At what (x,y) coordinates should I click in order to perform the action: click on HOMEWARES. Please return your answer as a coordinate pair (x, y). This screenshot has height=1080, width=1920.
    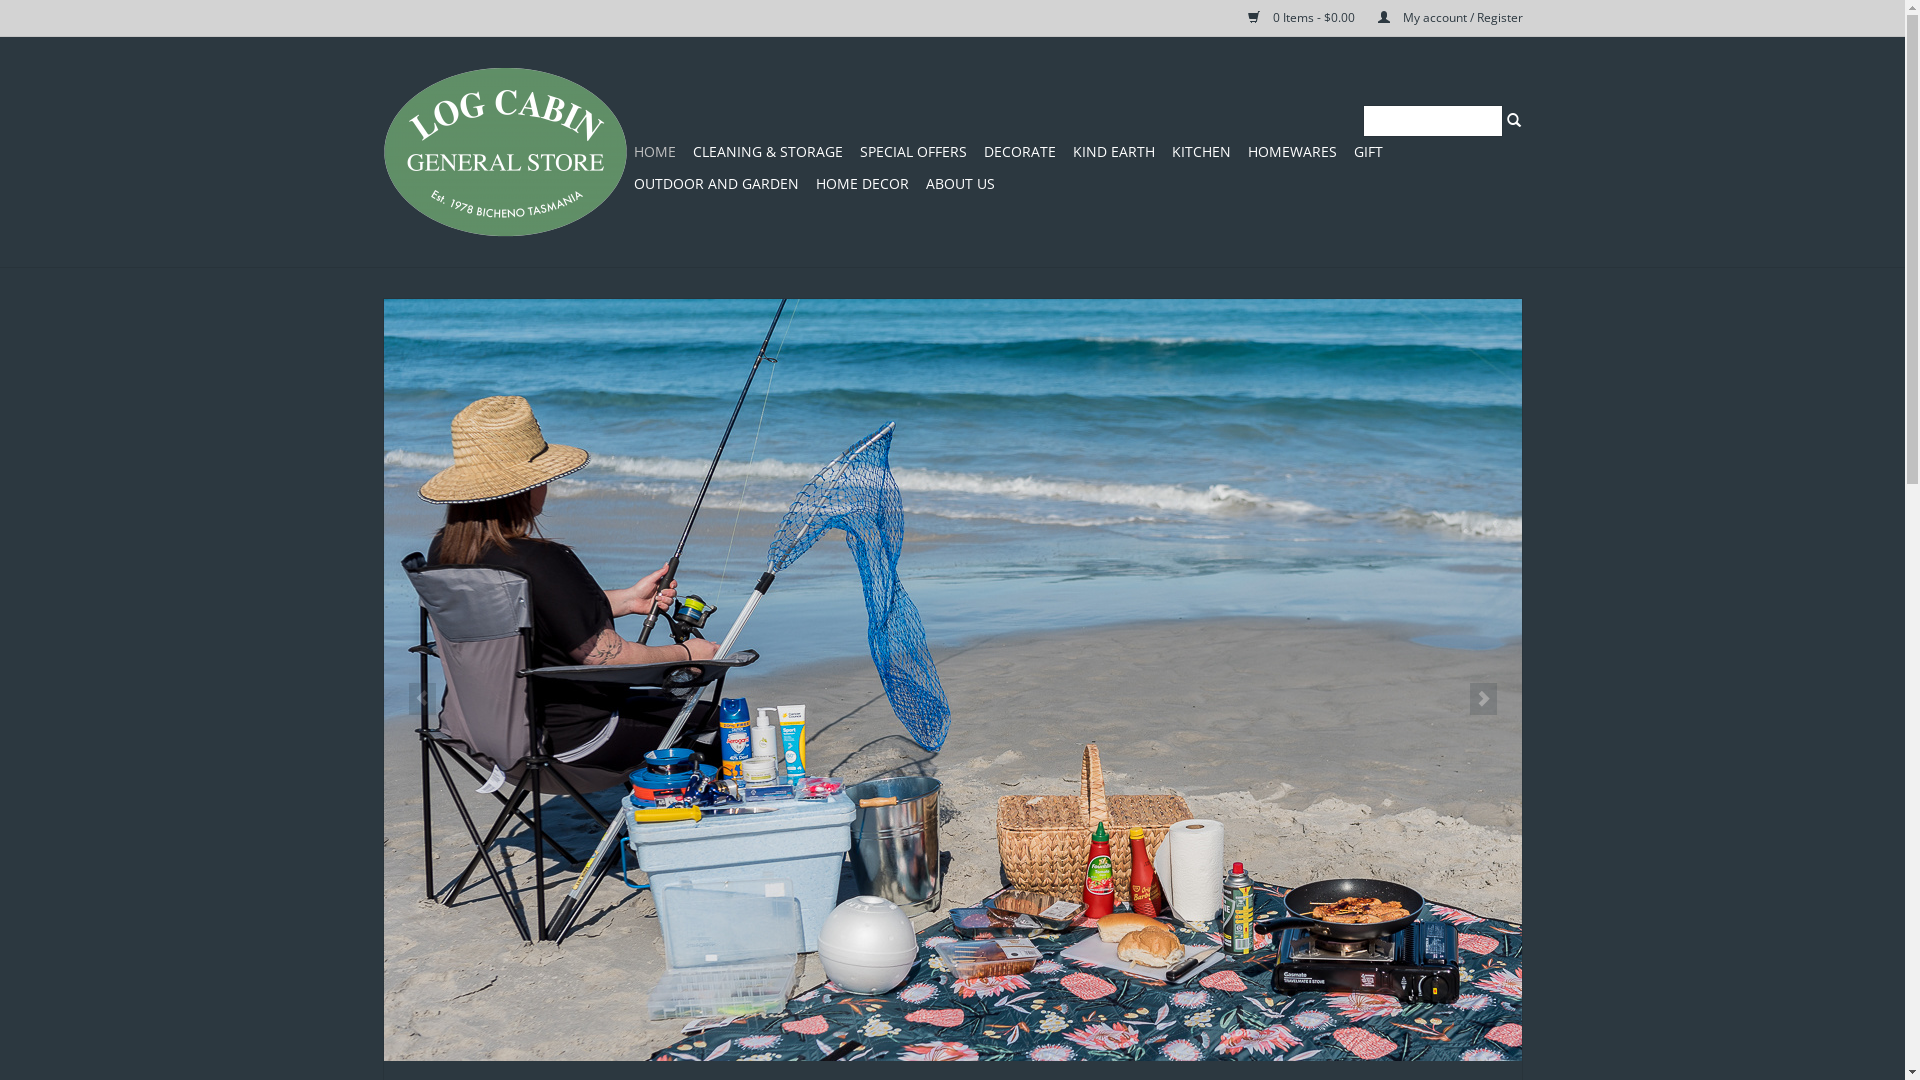
    Looking at the image, I should click on (1292, 152).